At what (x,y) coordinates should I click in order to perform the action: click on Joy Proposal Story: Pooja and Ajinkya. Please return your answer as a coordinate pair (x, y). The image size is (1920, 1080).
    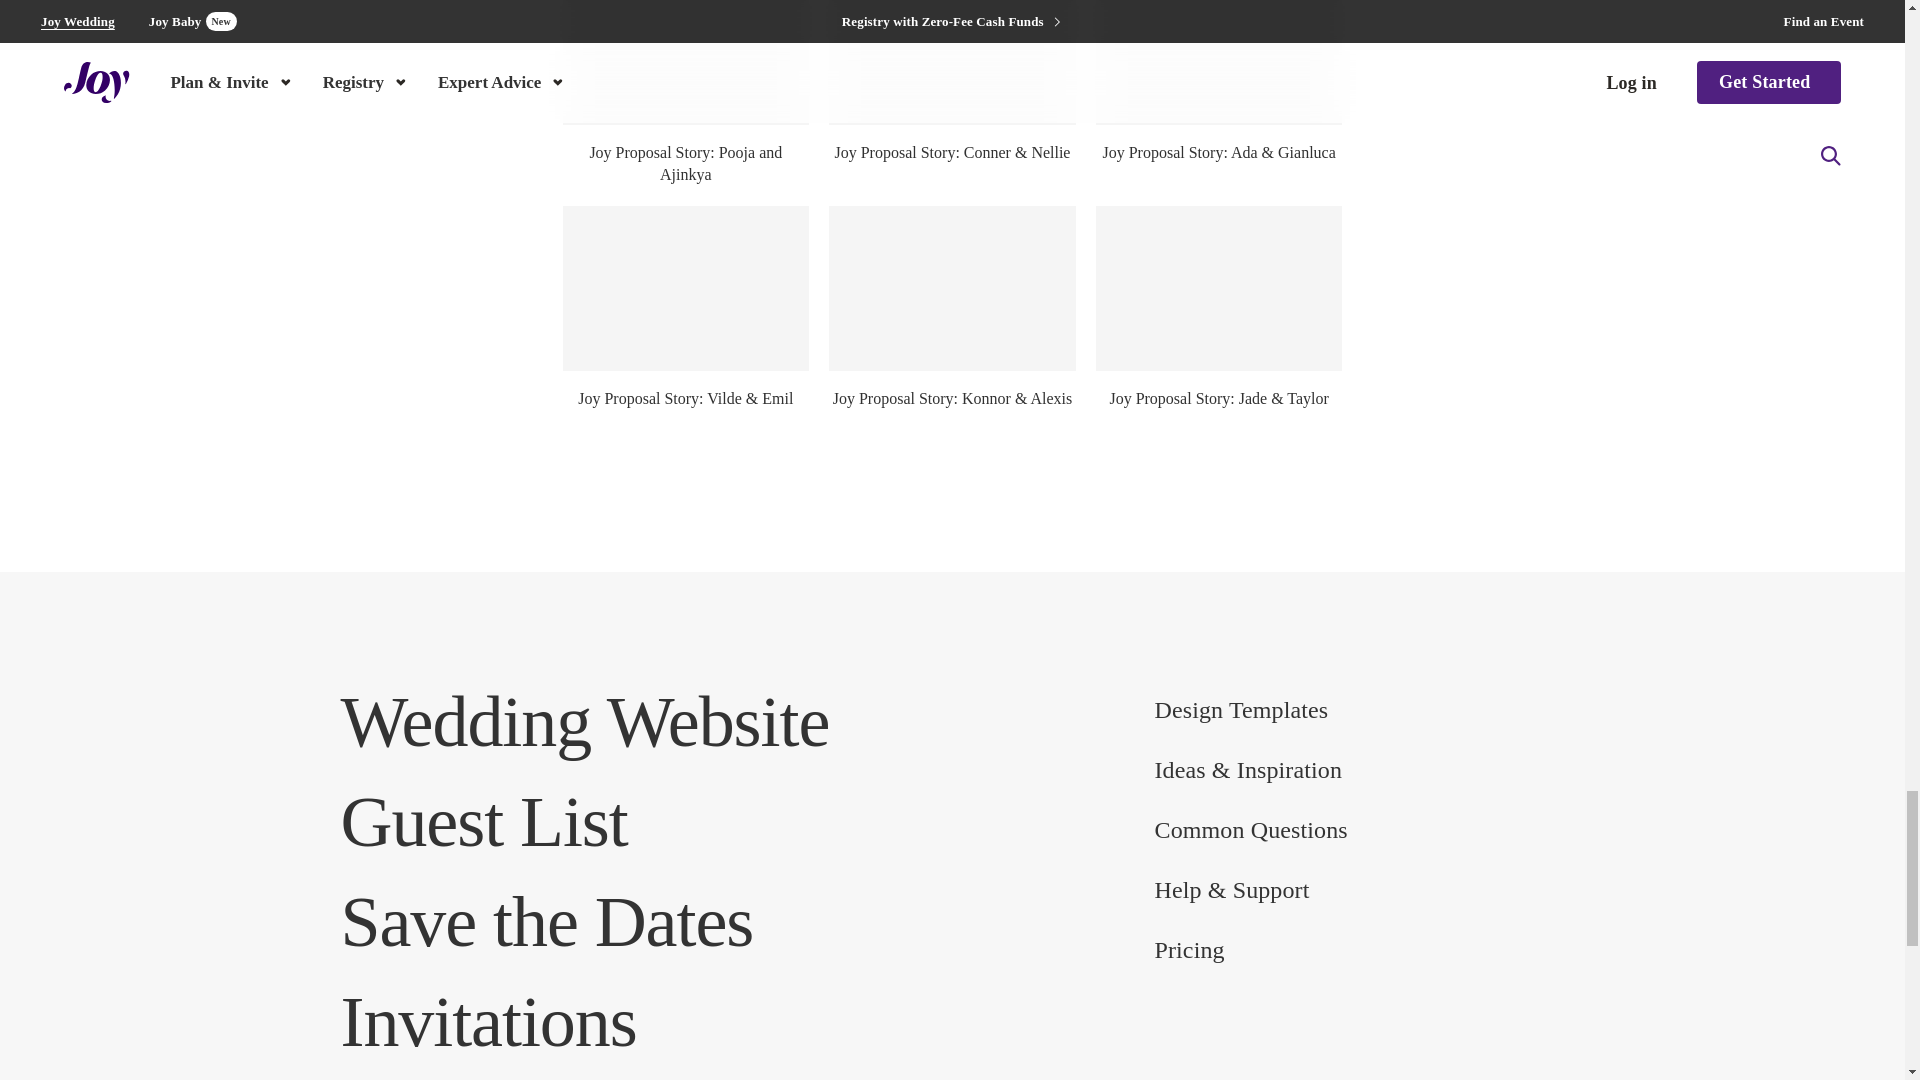
    Looking at the image, I should click on (685, 62).